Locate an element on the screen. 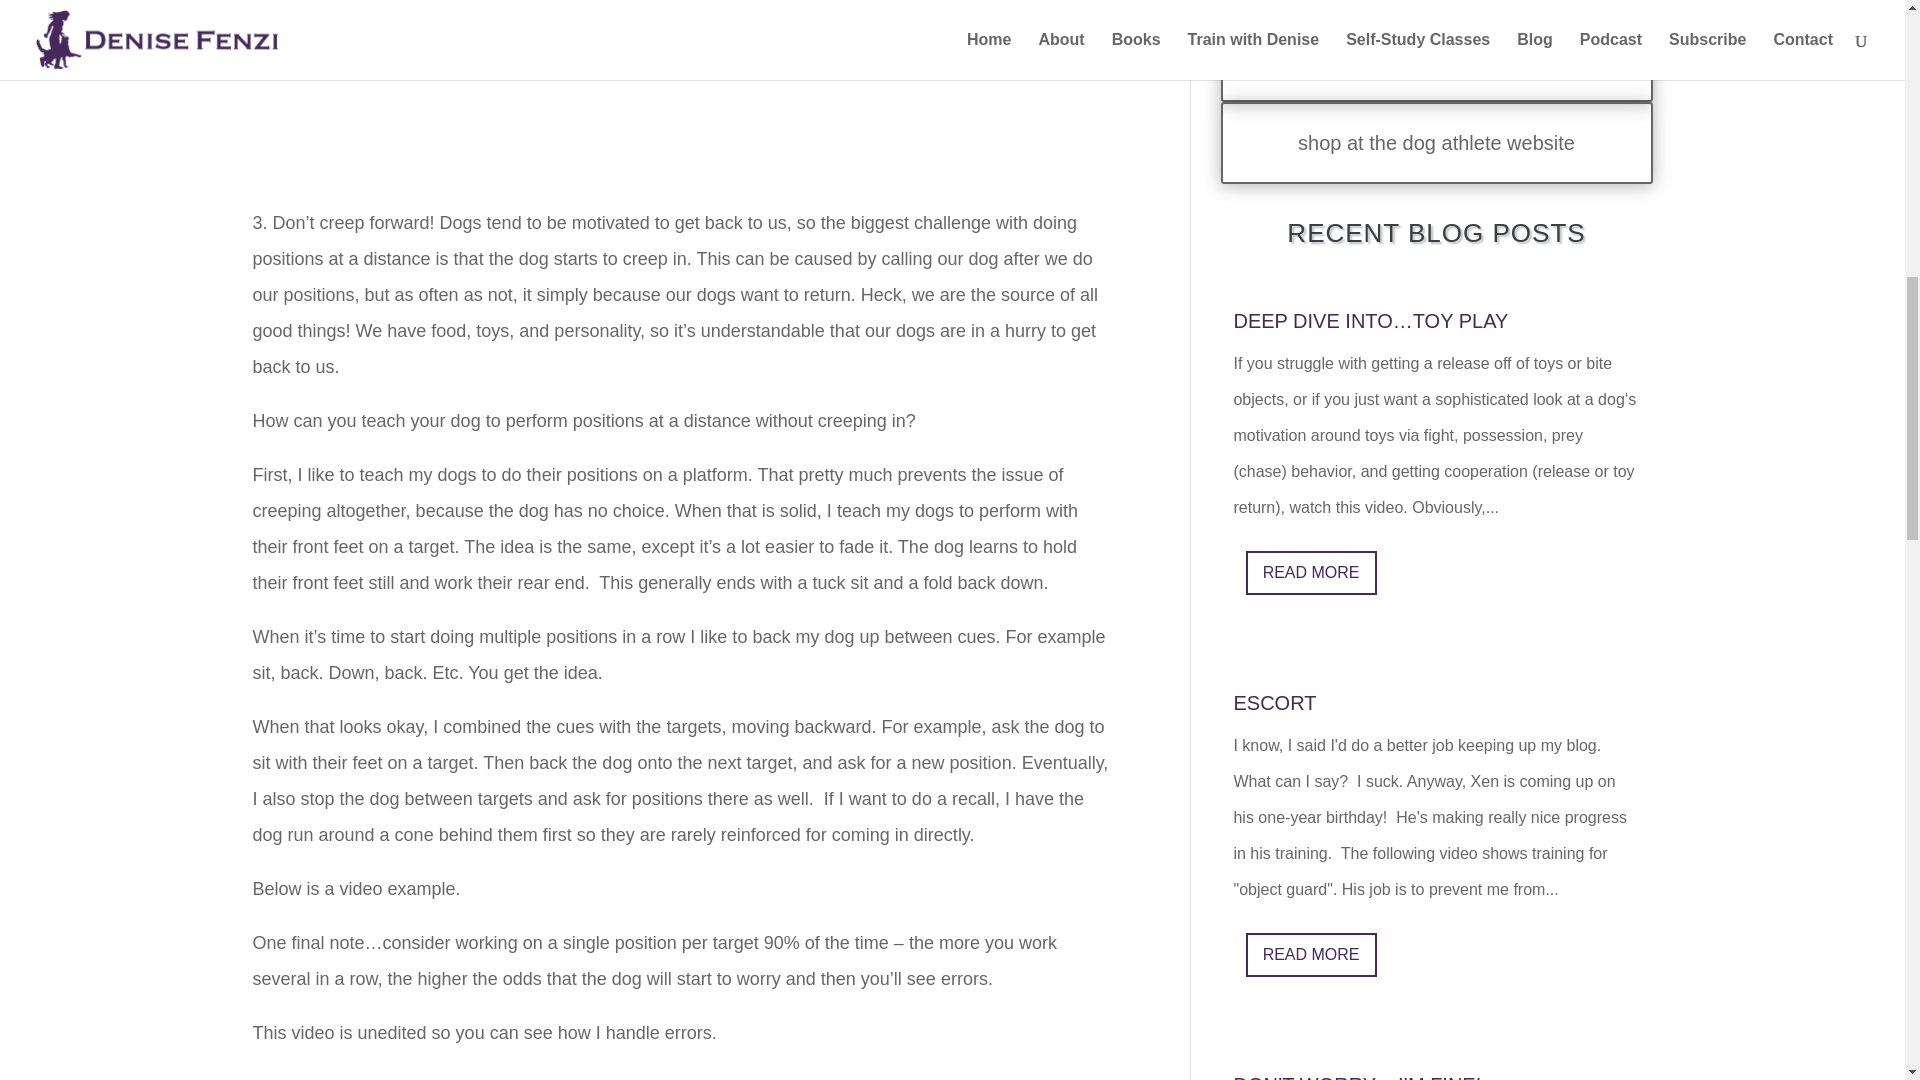  READ MORE is located at coordinates (1311, 572).